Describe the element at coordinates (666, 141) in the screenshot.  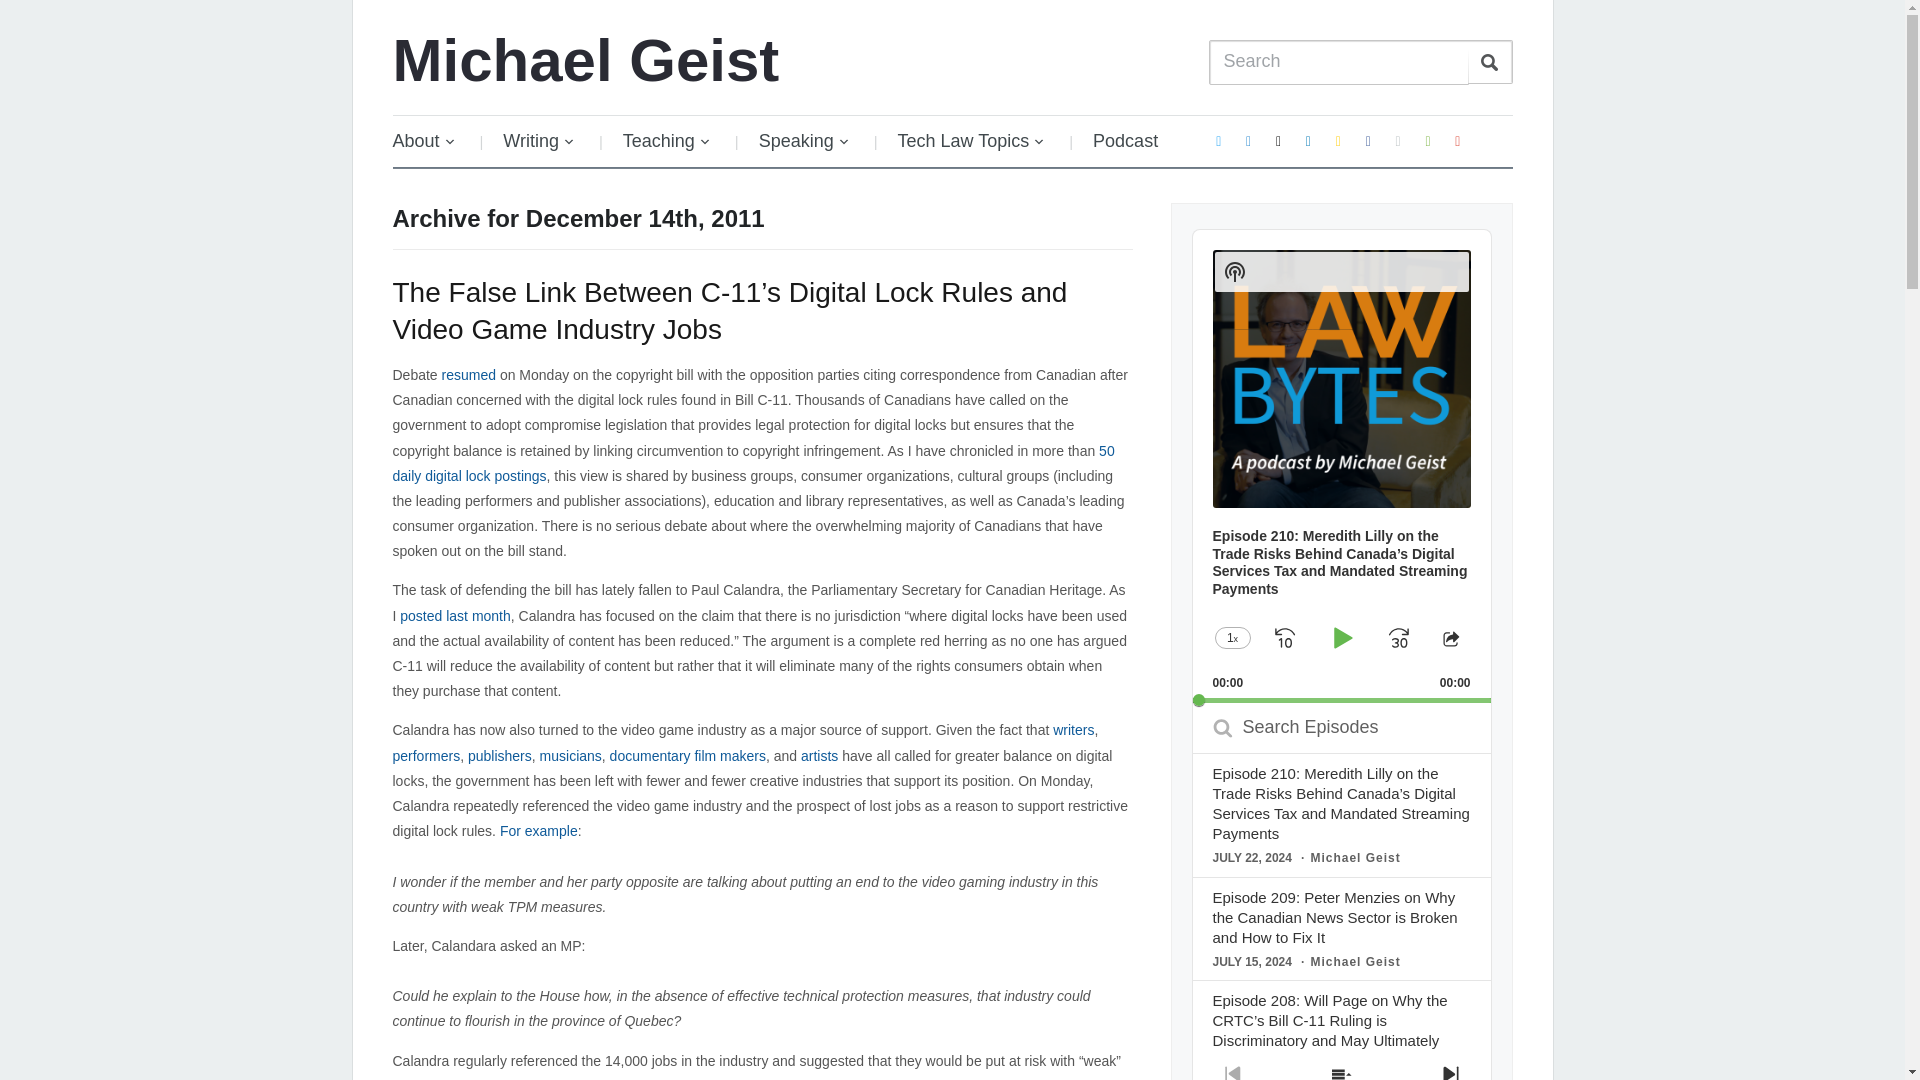
I see `Teaching` at that location.